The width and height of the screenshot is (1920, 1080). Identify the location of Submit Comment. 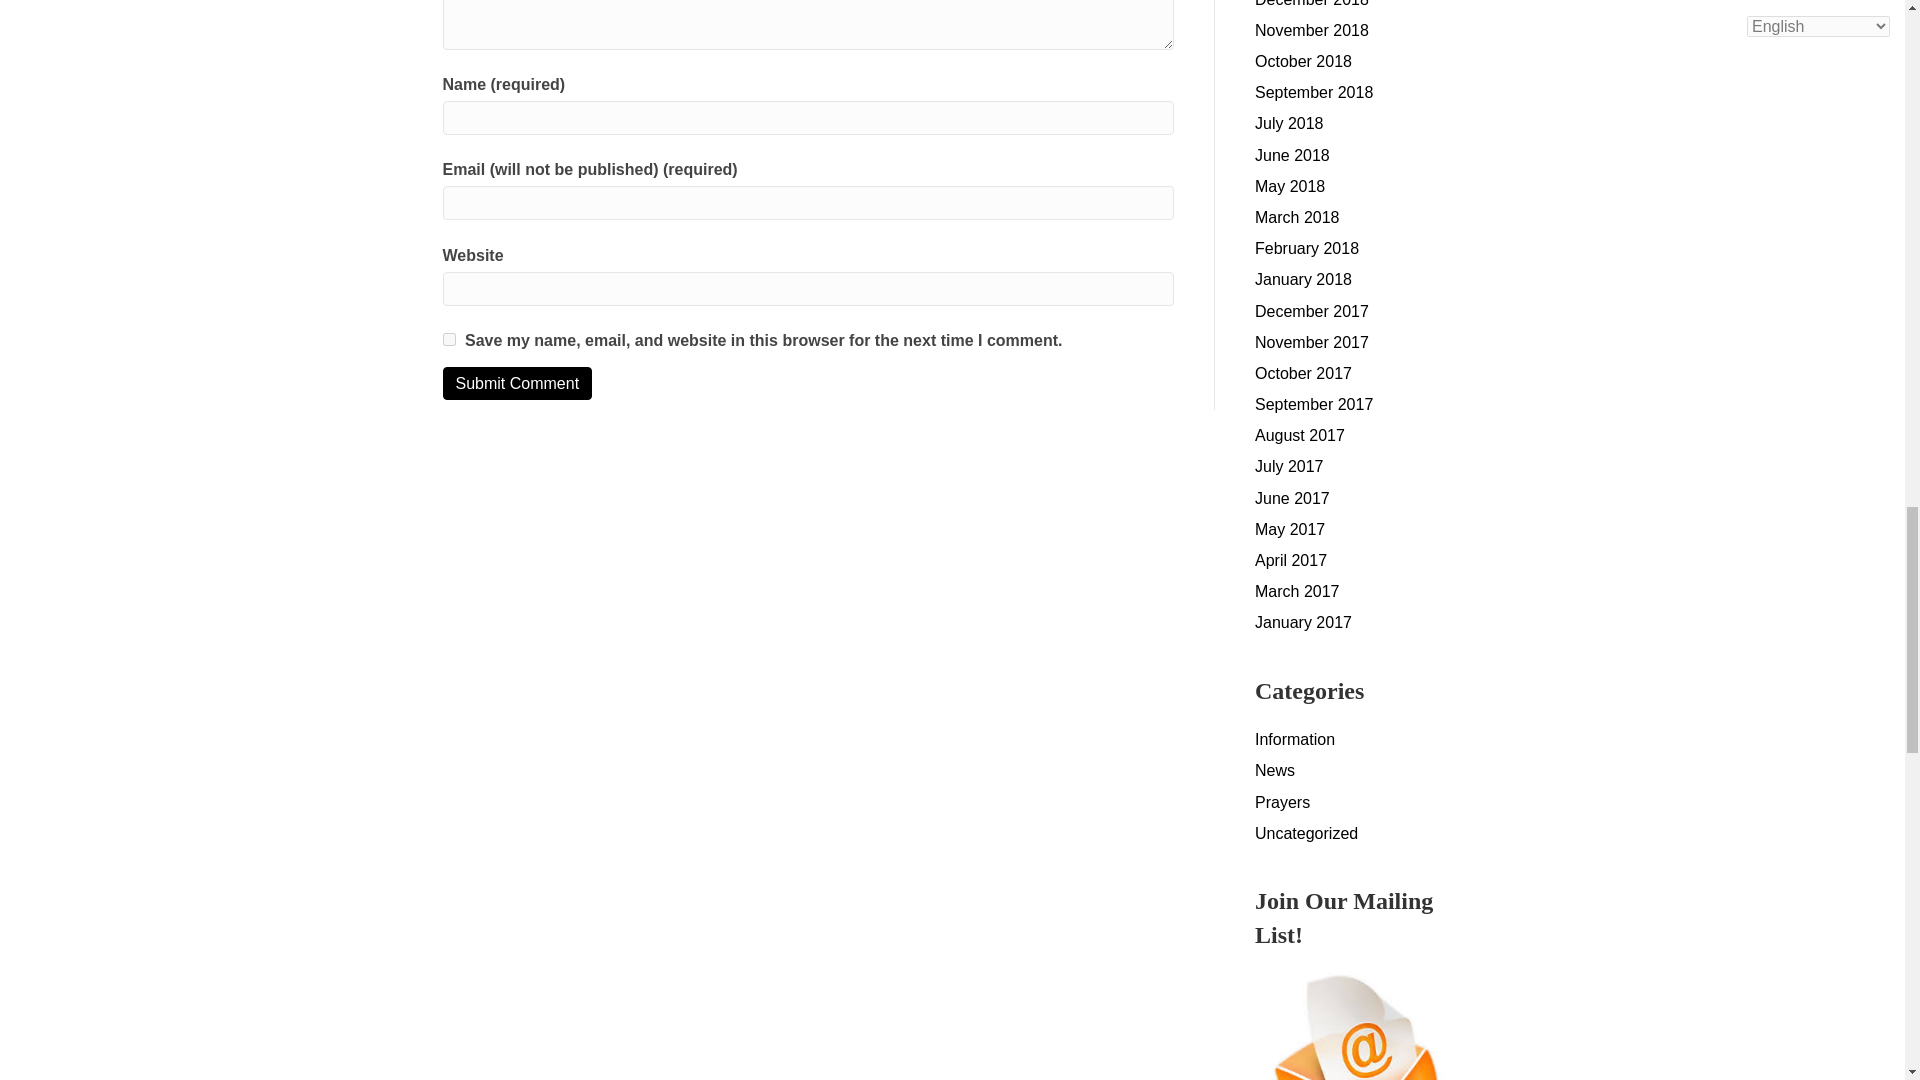
(516, 383).